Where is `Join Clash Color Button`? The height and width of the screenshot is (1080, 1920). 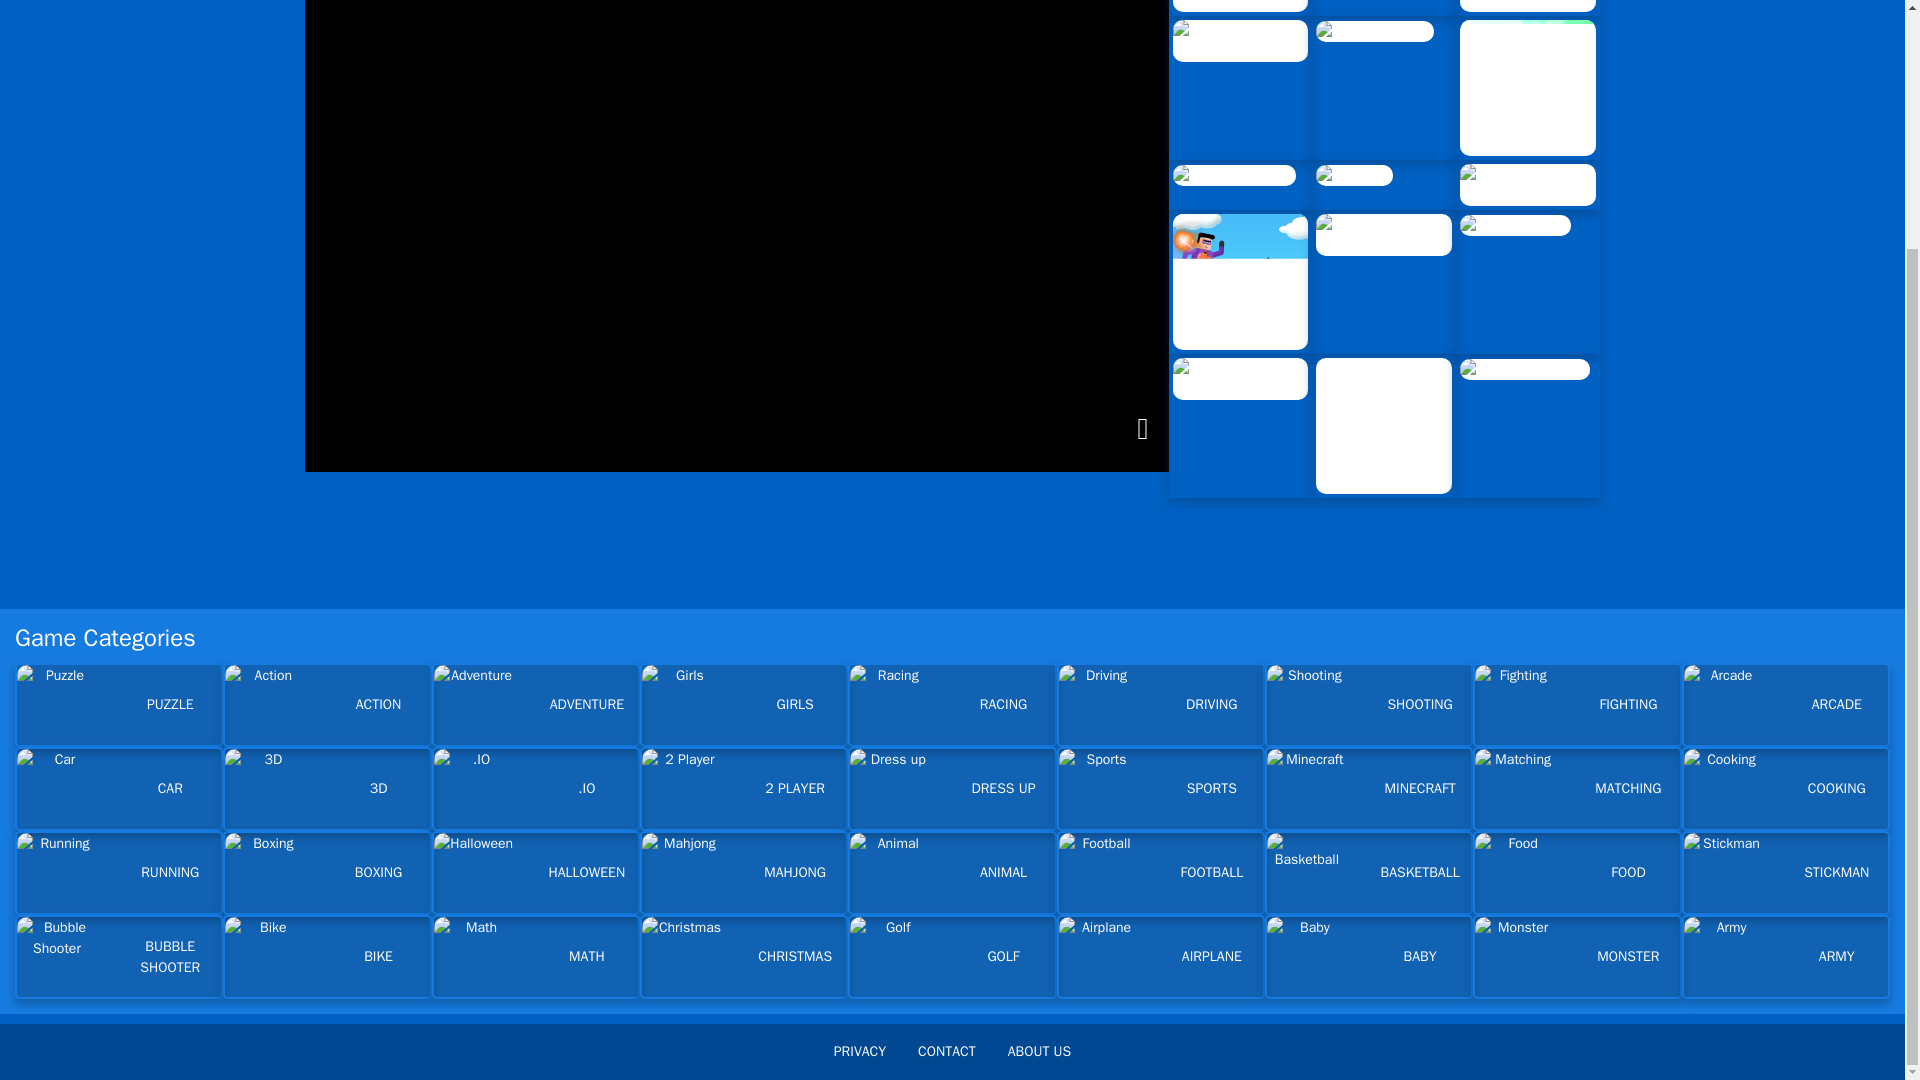 Join Clash Color Button is located at coordinates (1527, 185).